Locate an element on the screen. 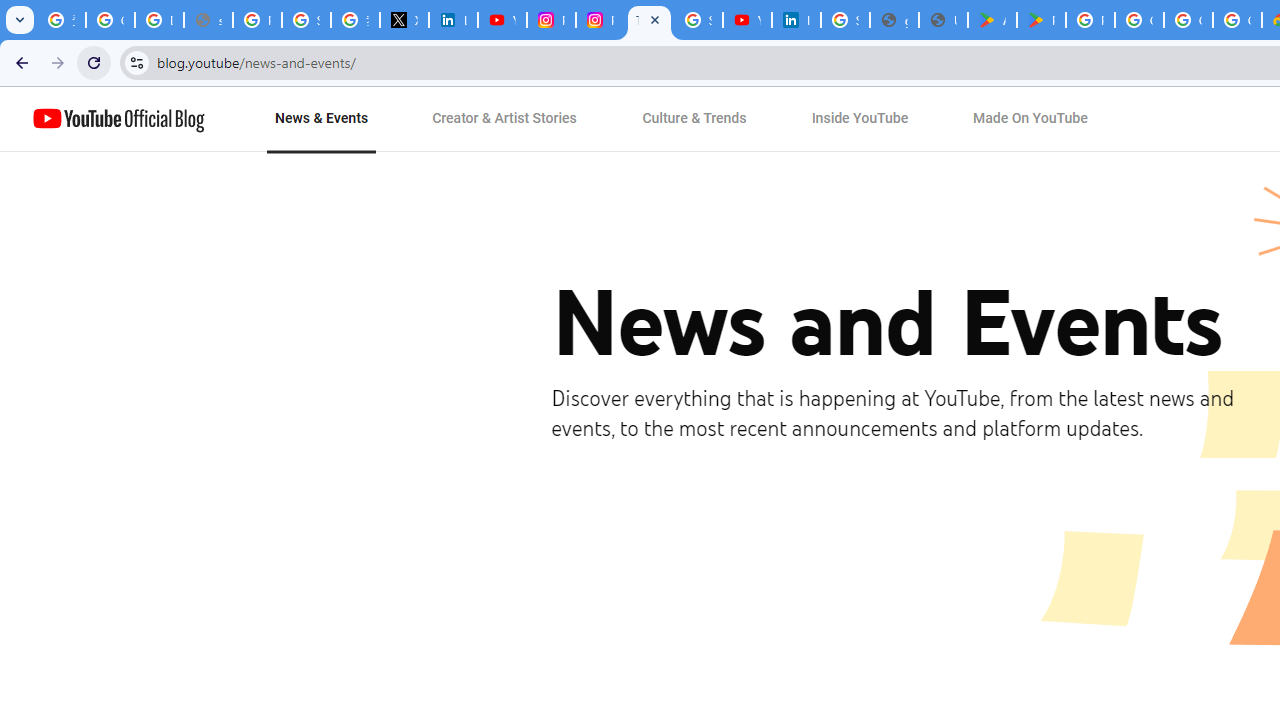 This screenshot has height=720, width=1280. PAW Patrol Rescue World - Apps on Google Play is located at coordinates (1042, 20).